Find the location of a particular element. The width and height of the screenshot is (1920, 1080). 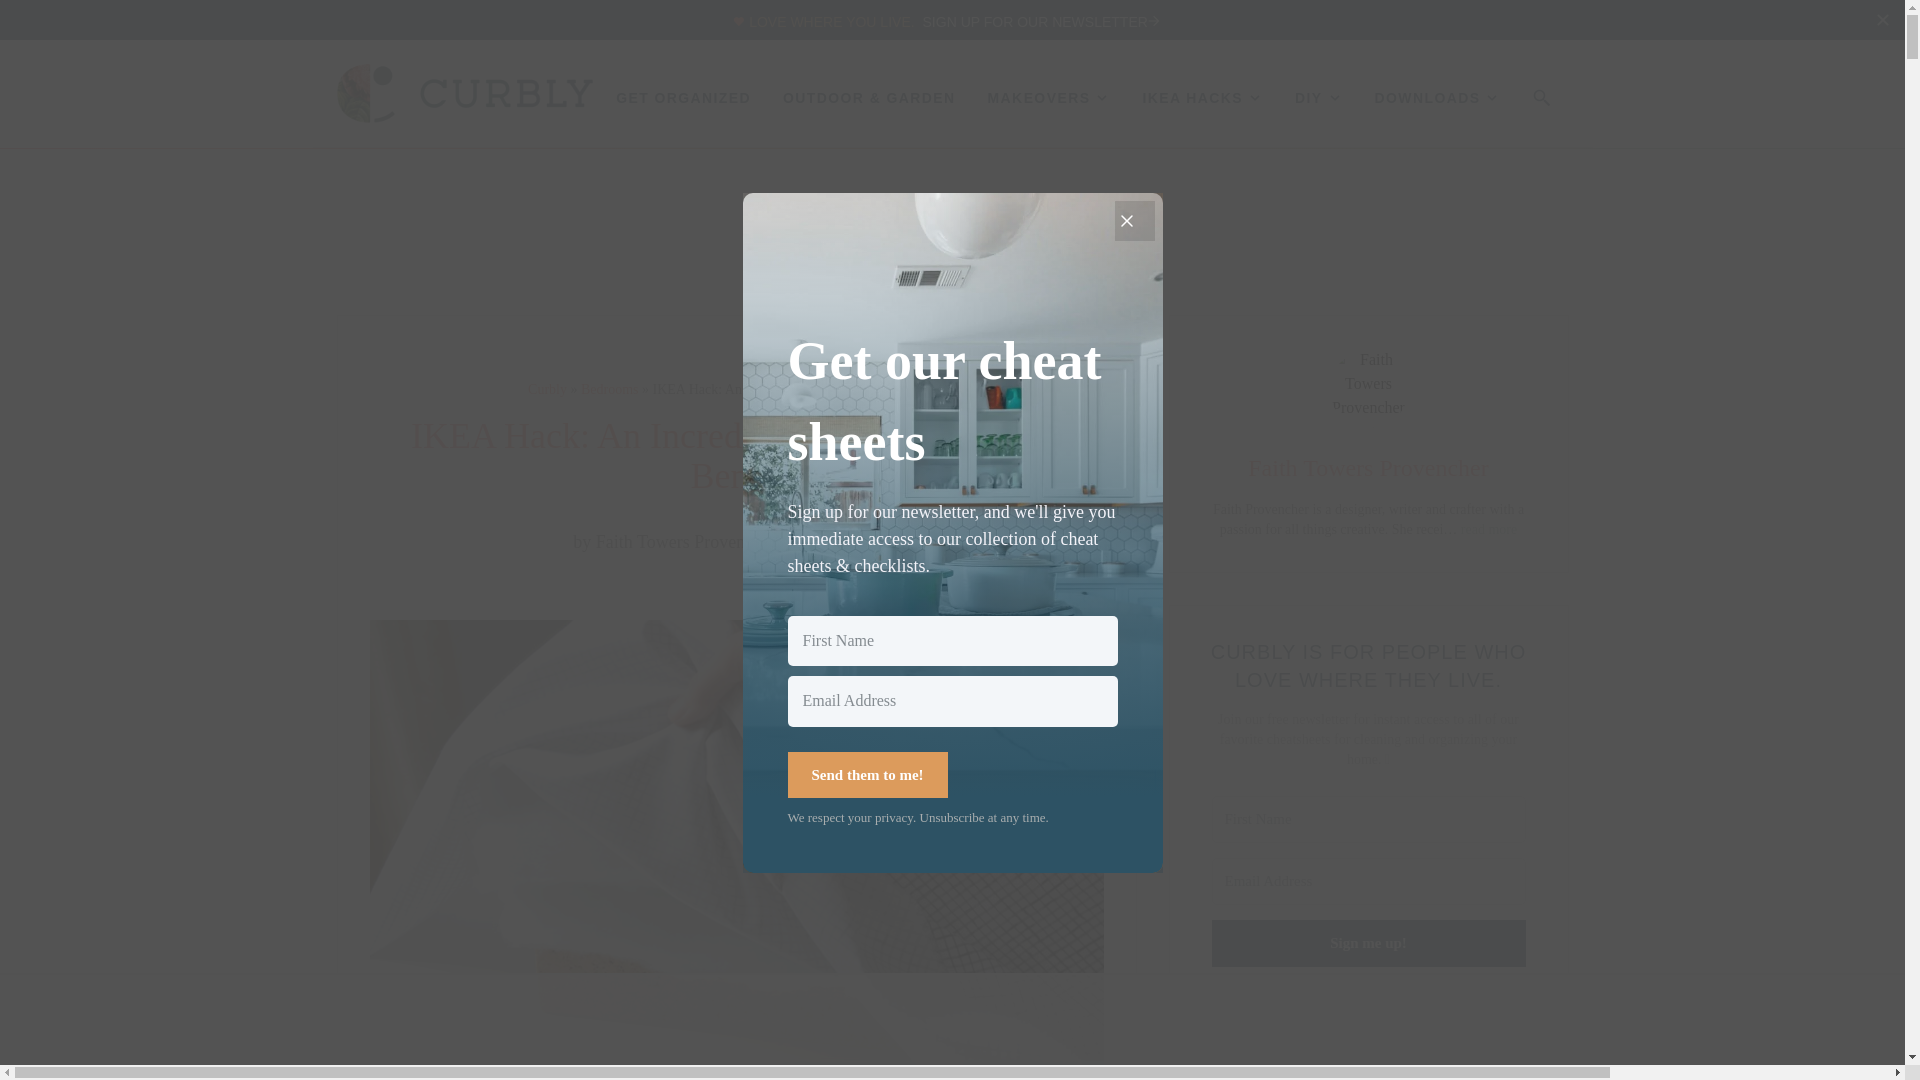

Curbly on Facebook is located at coordinates (1368, 1041).